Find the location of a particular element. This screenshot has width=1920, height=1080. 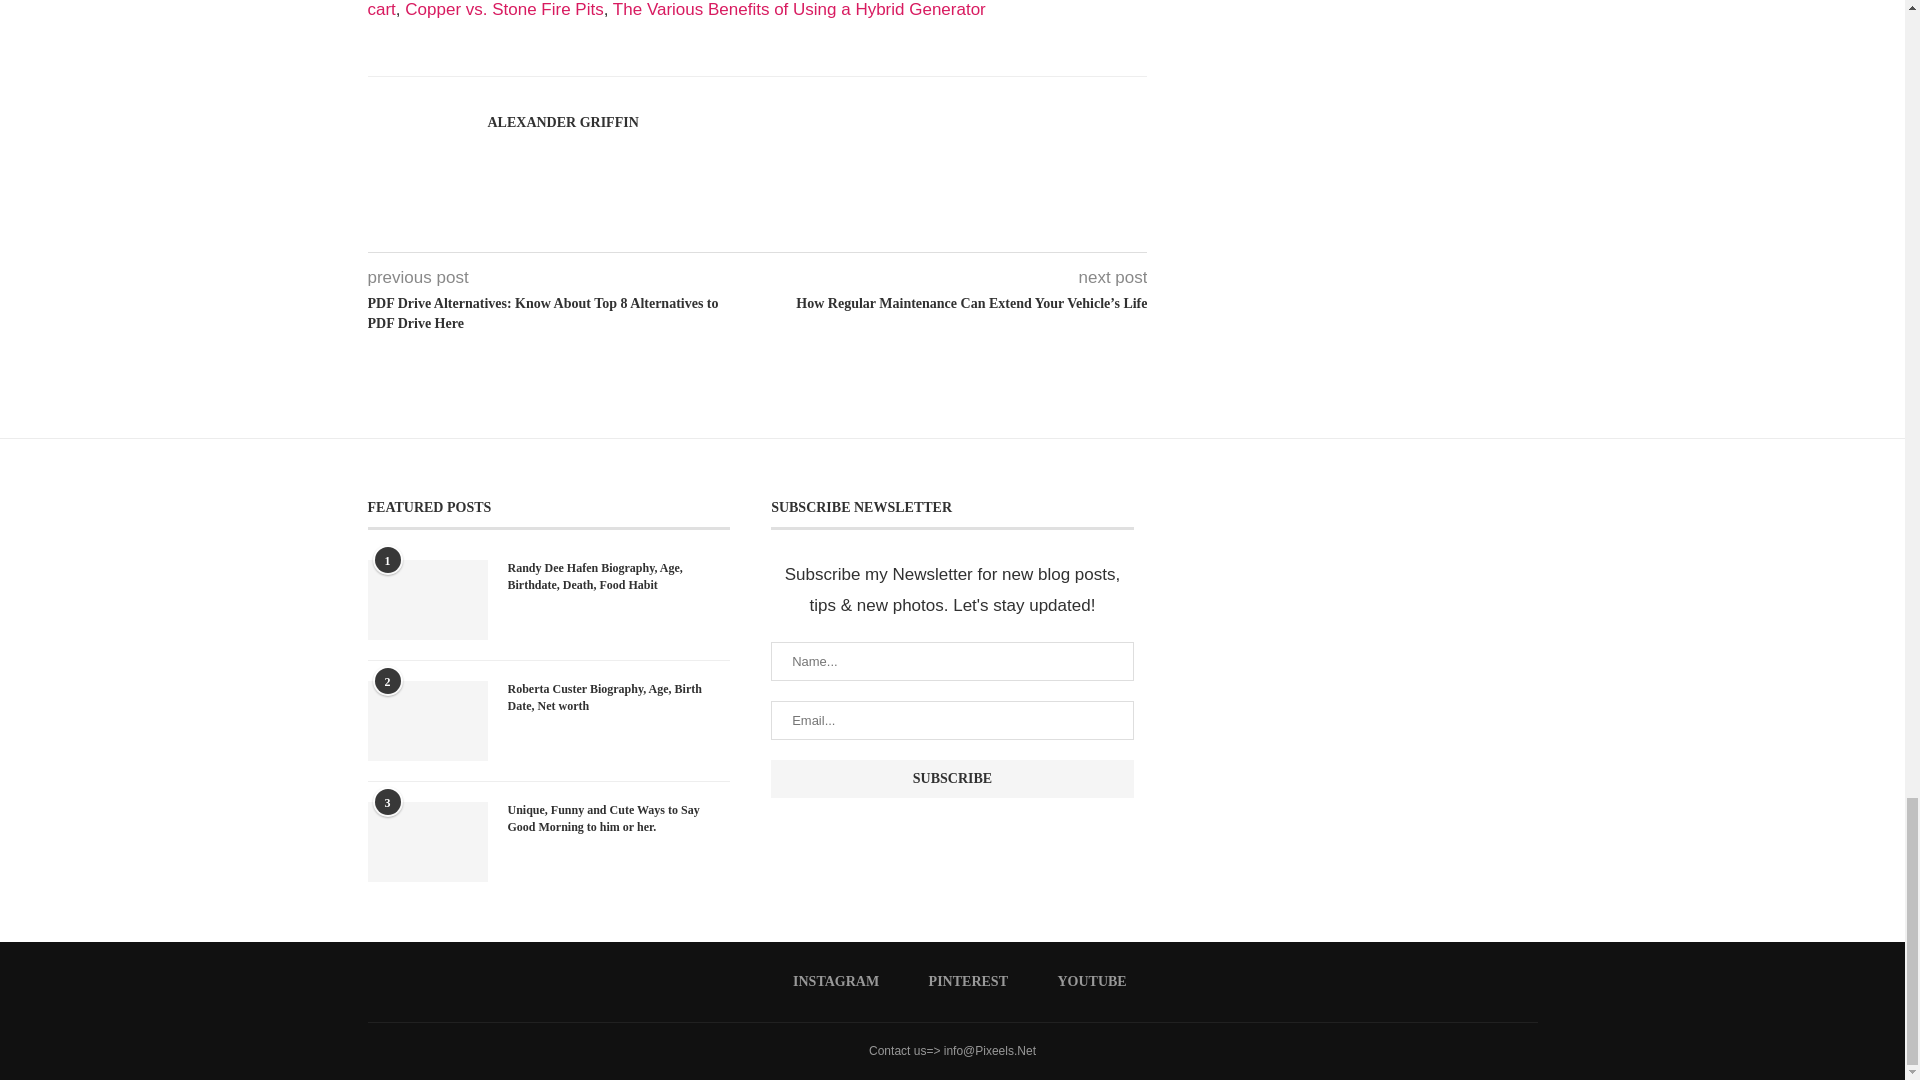

Roberta Custer Biography, Age, Birth Date, Net worth is located at coordinates (620, 698).